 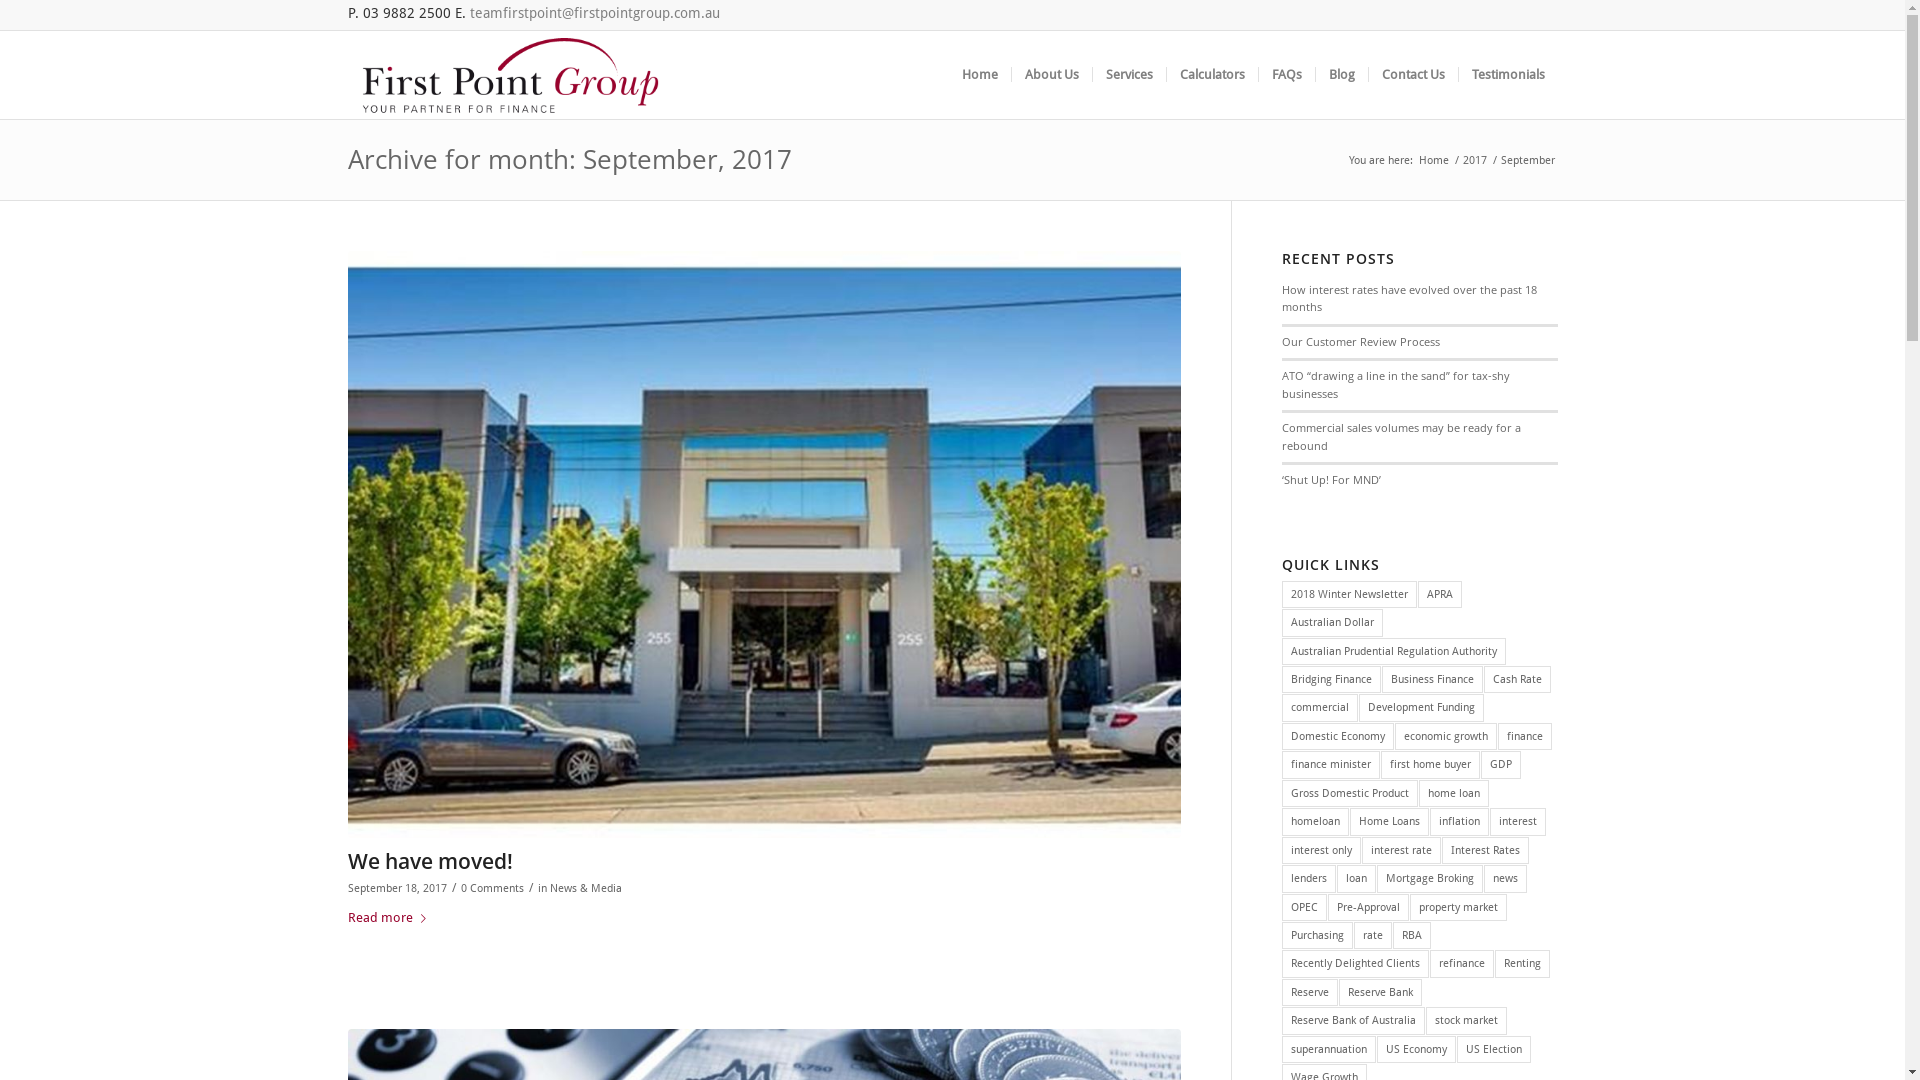 I want to click on economic growth, so click(x=1446, y=736).